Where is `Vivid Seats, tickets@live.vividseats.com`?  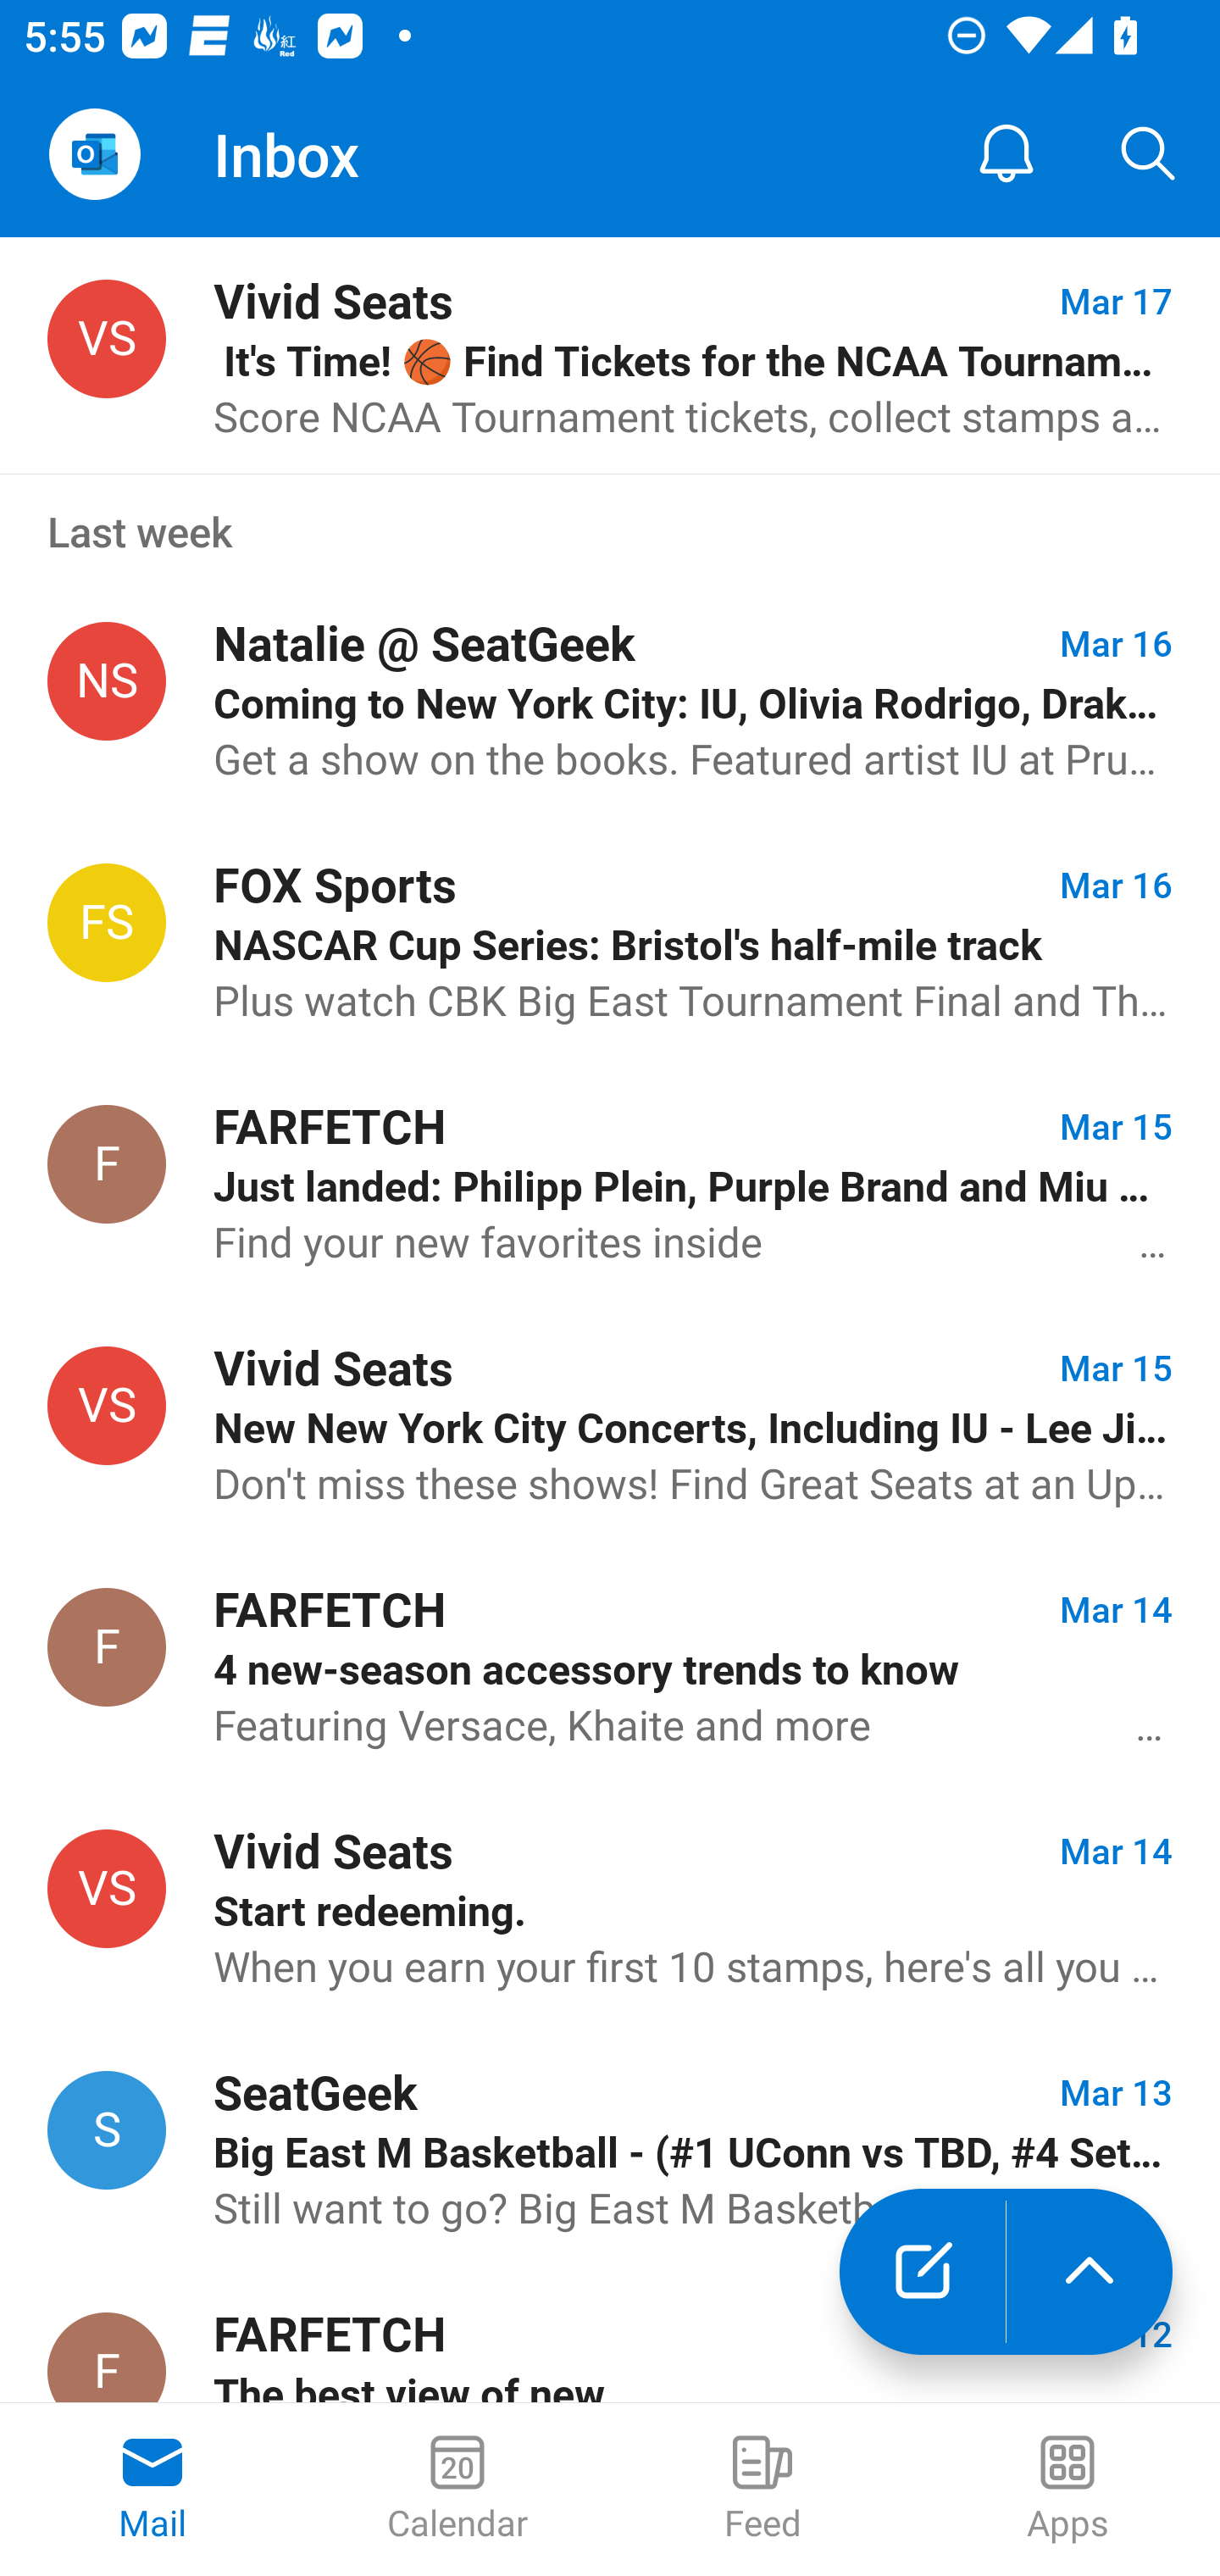
Vivid Seats, tickets@live.vividseats.com is located at coordinates (107, 1406).